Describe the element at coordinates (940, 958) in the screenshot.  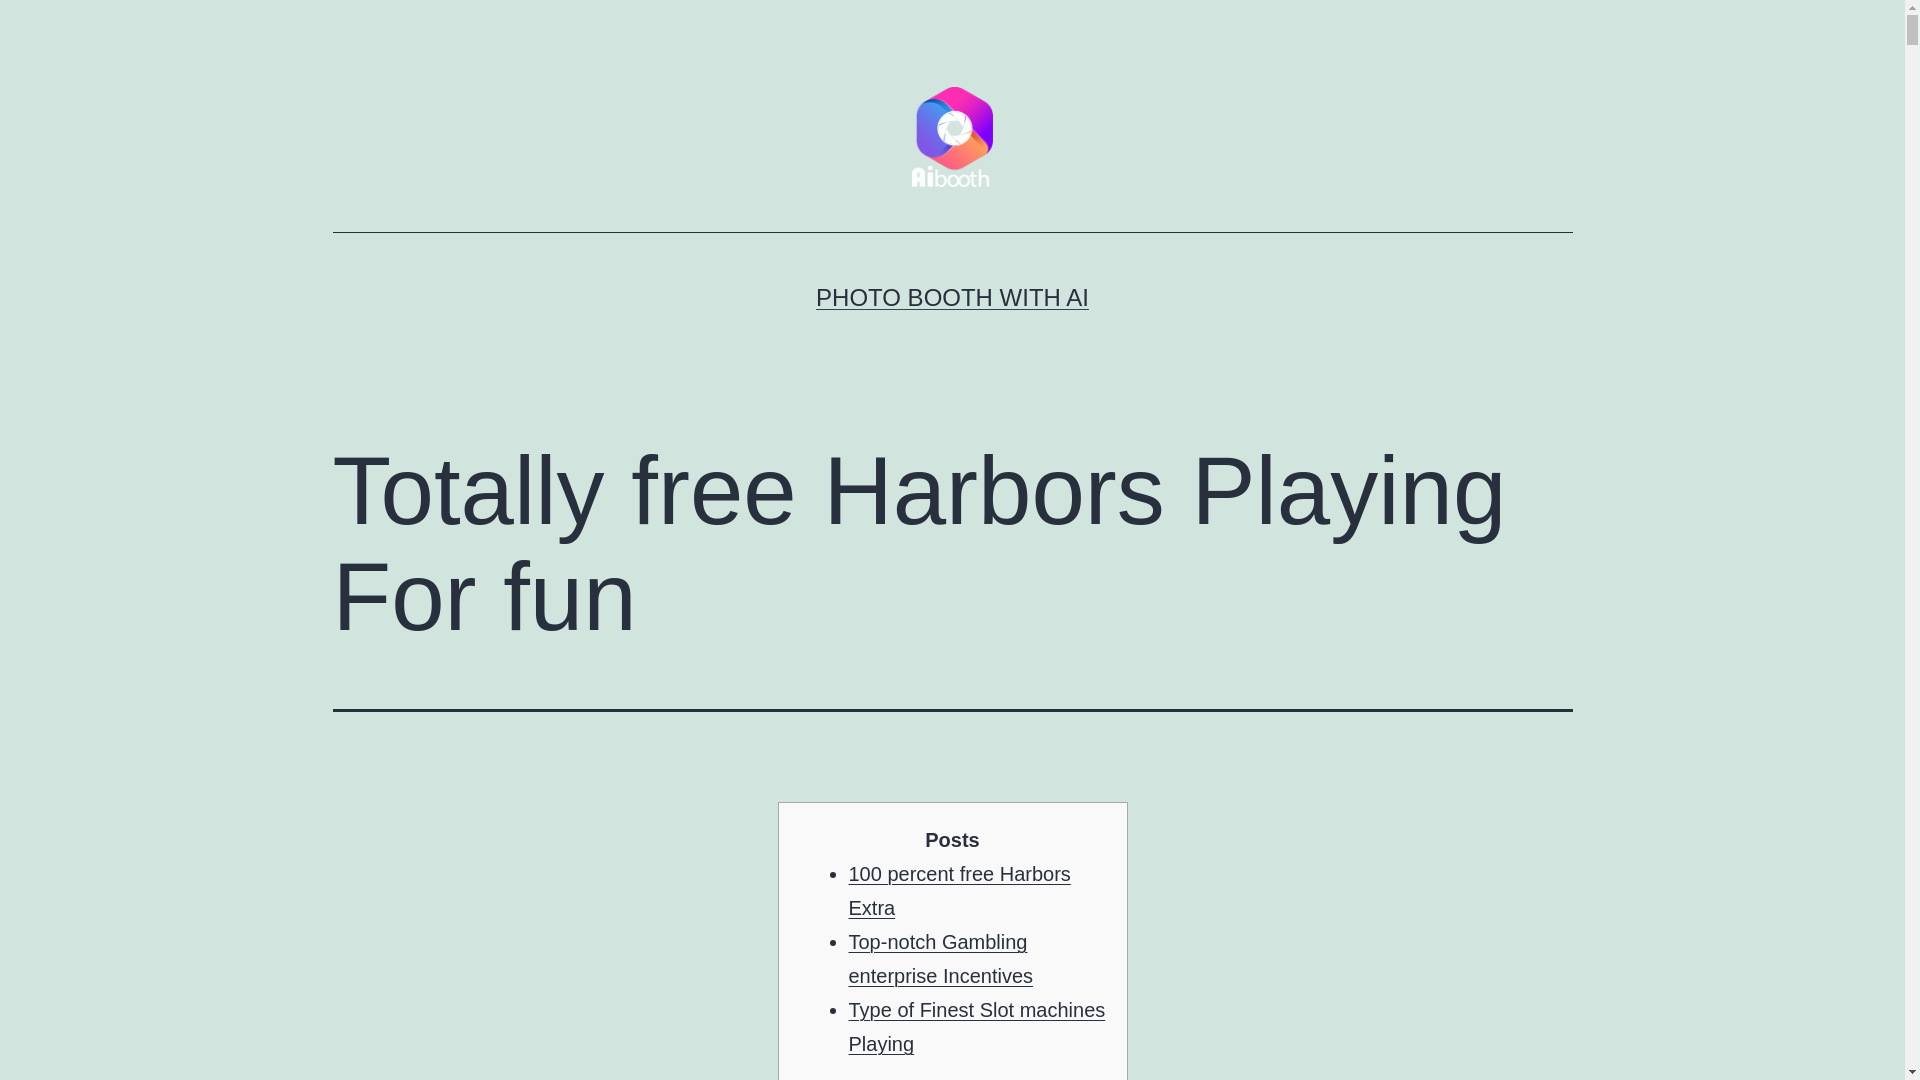
I see `Top-notch Gambling enterprise Incentives` at that location.